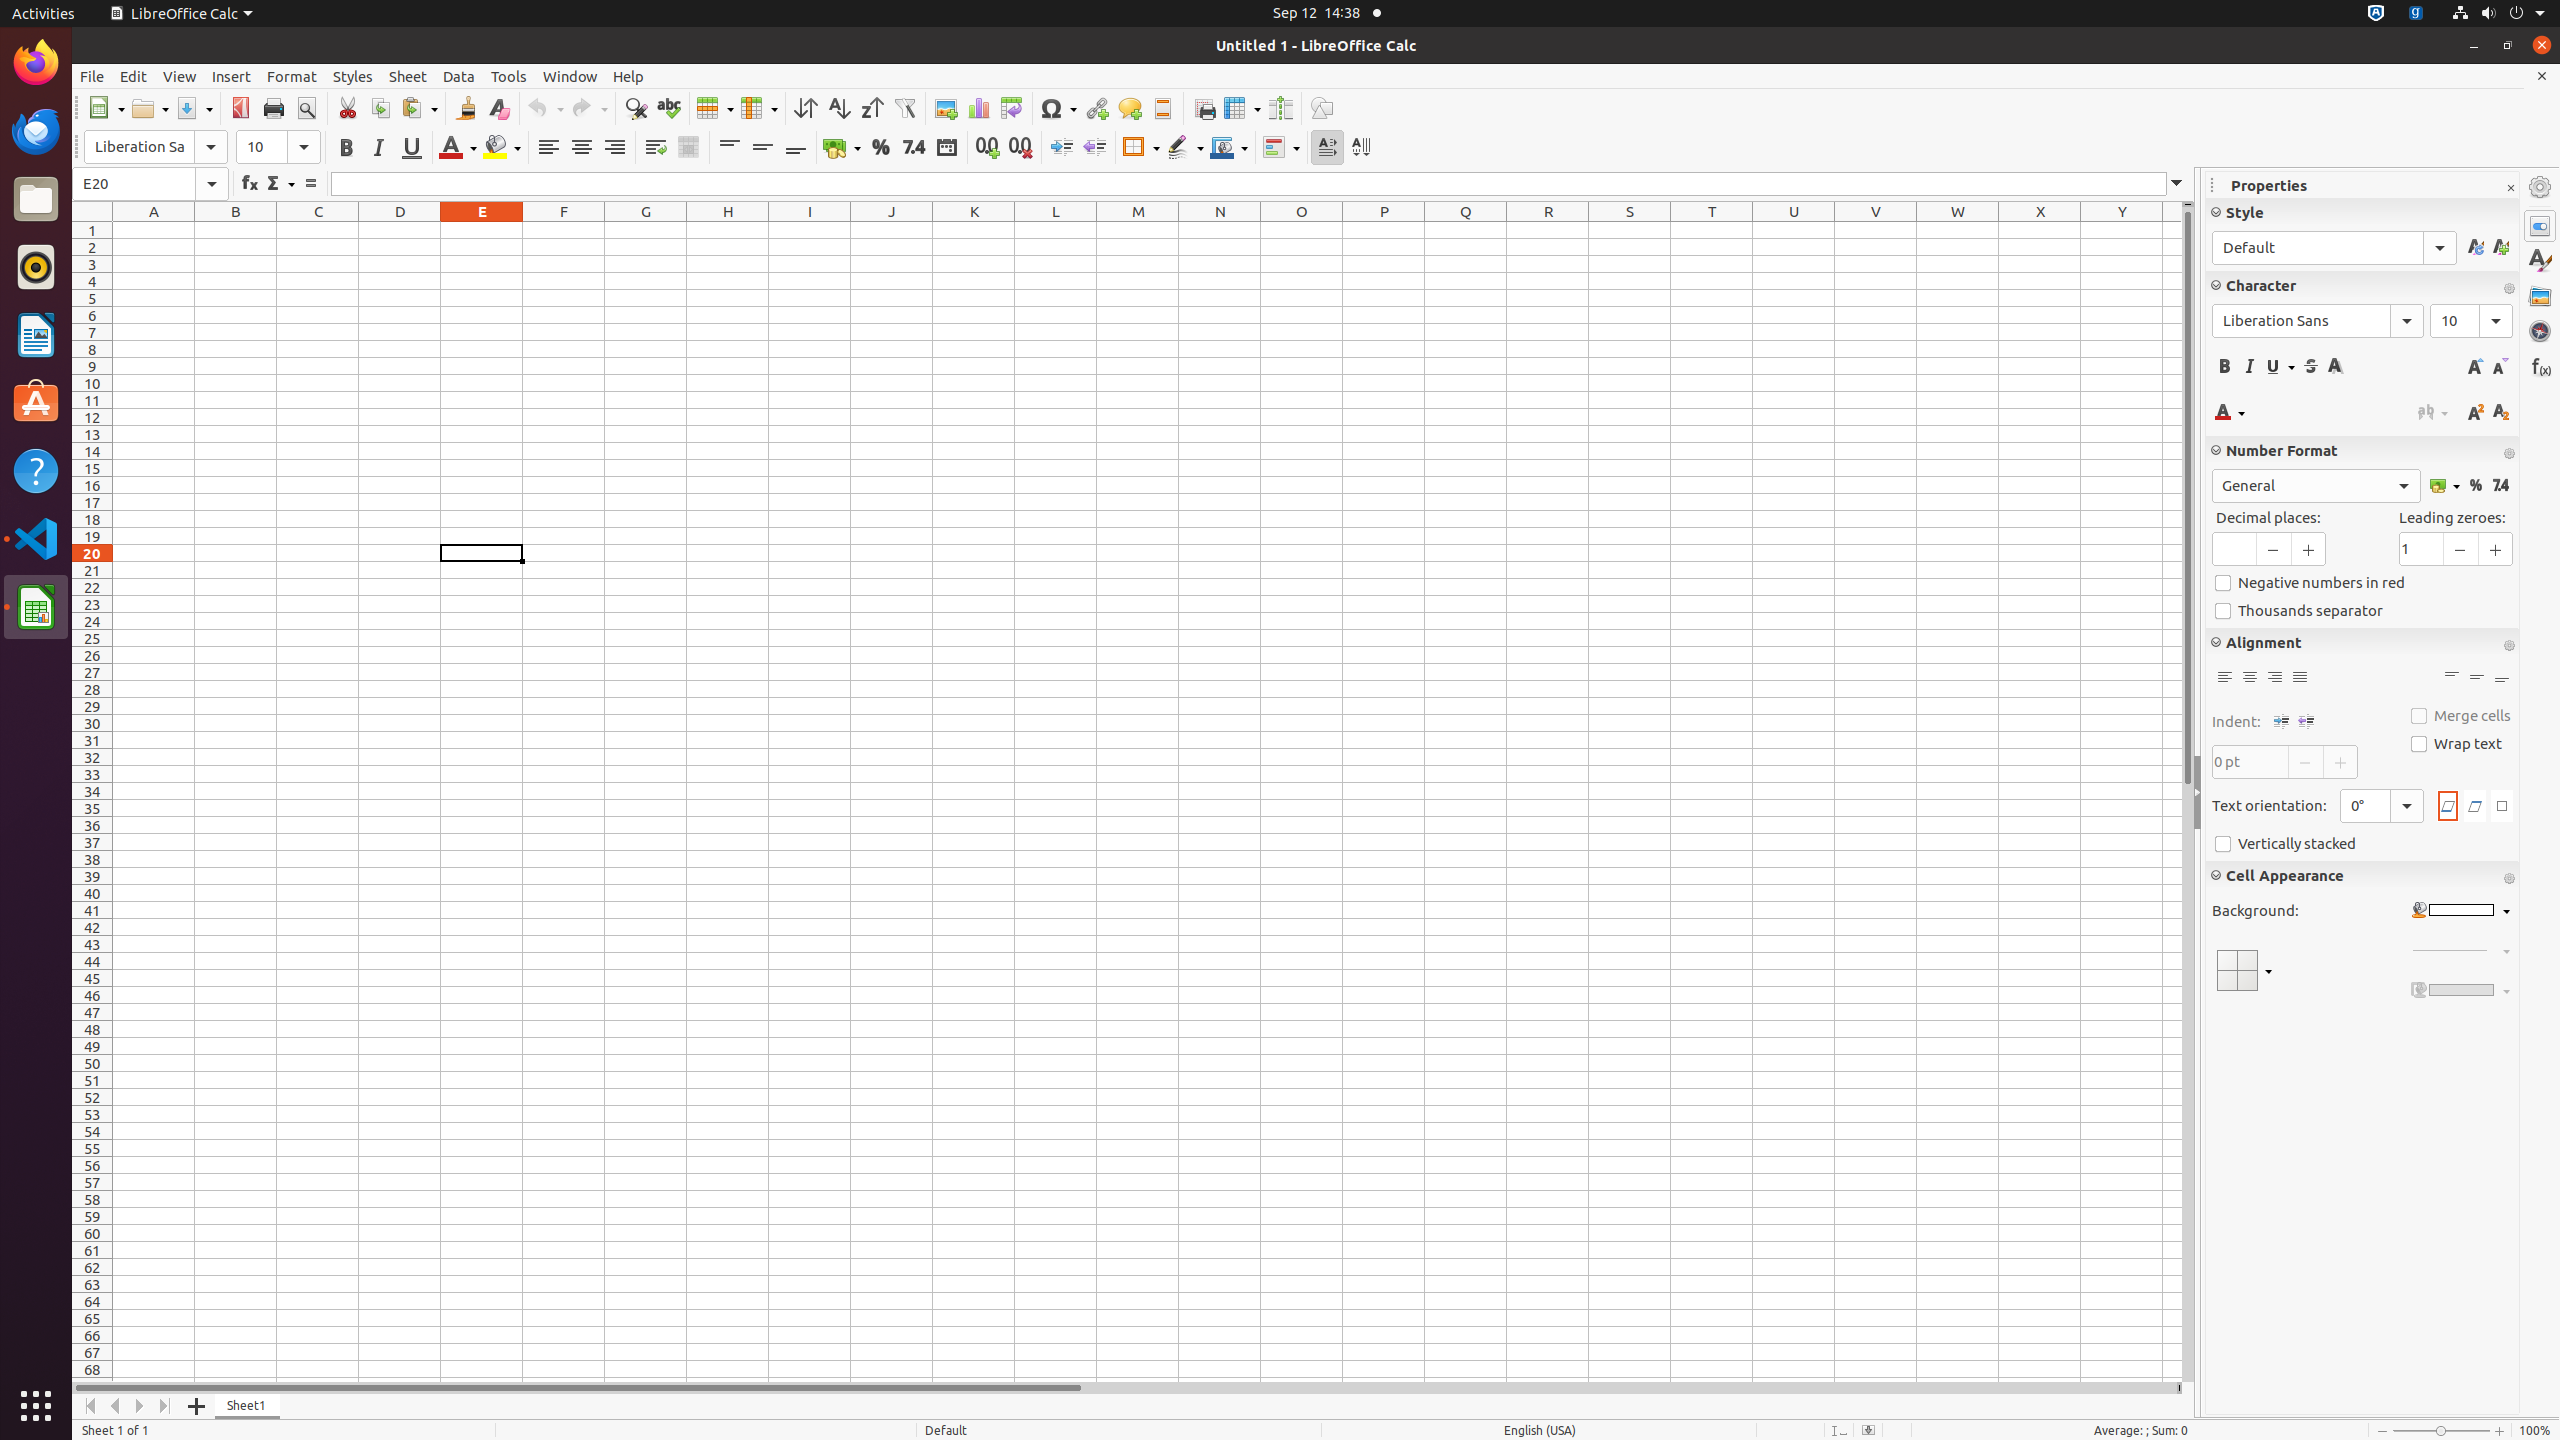  Describe the element at coordinates (2334, 248) in the screenshot. I see `Apply Style` at that location.